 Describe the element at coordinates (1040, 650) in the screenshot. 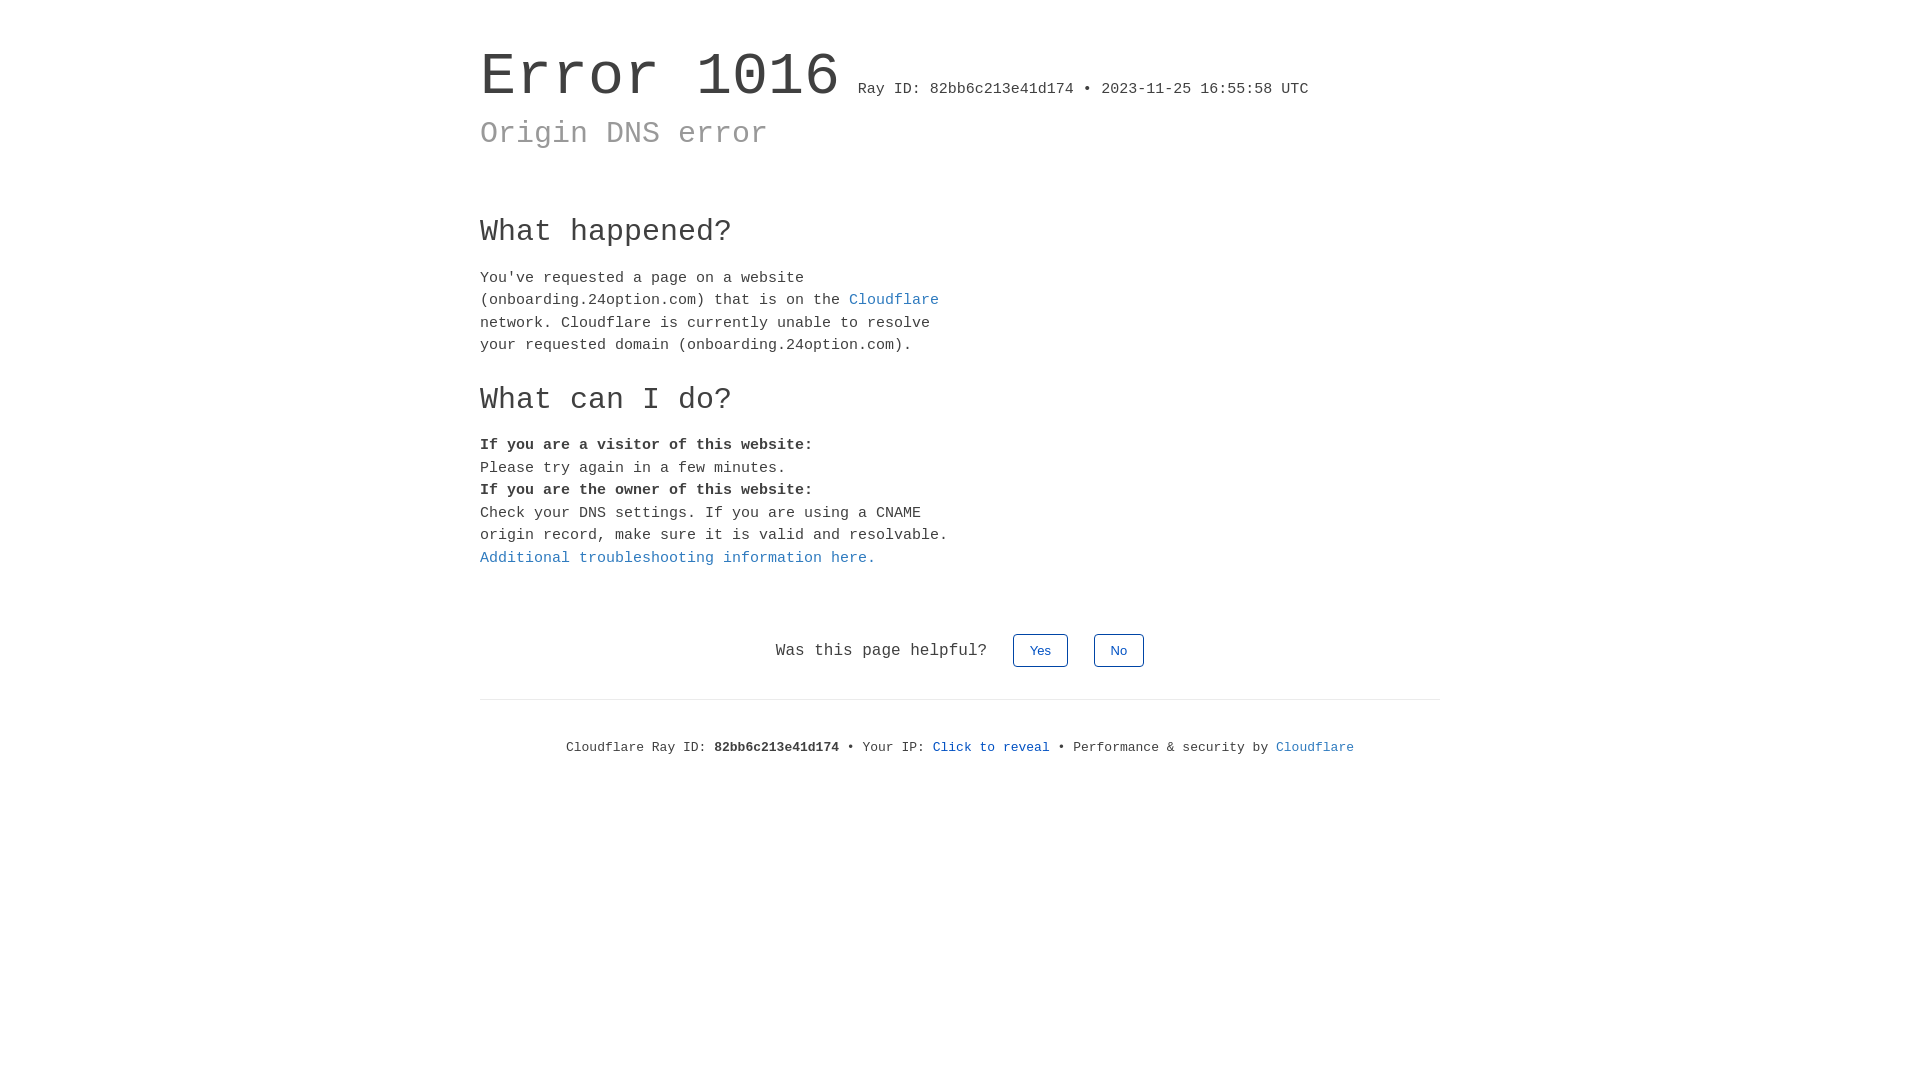

I see `Yes` at that location.